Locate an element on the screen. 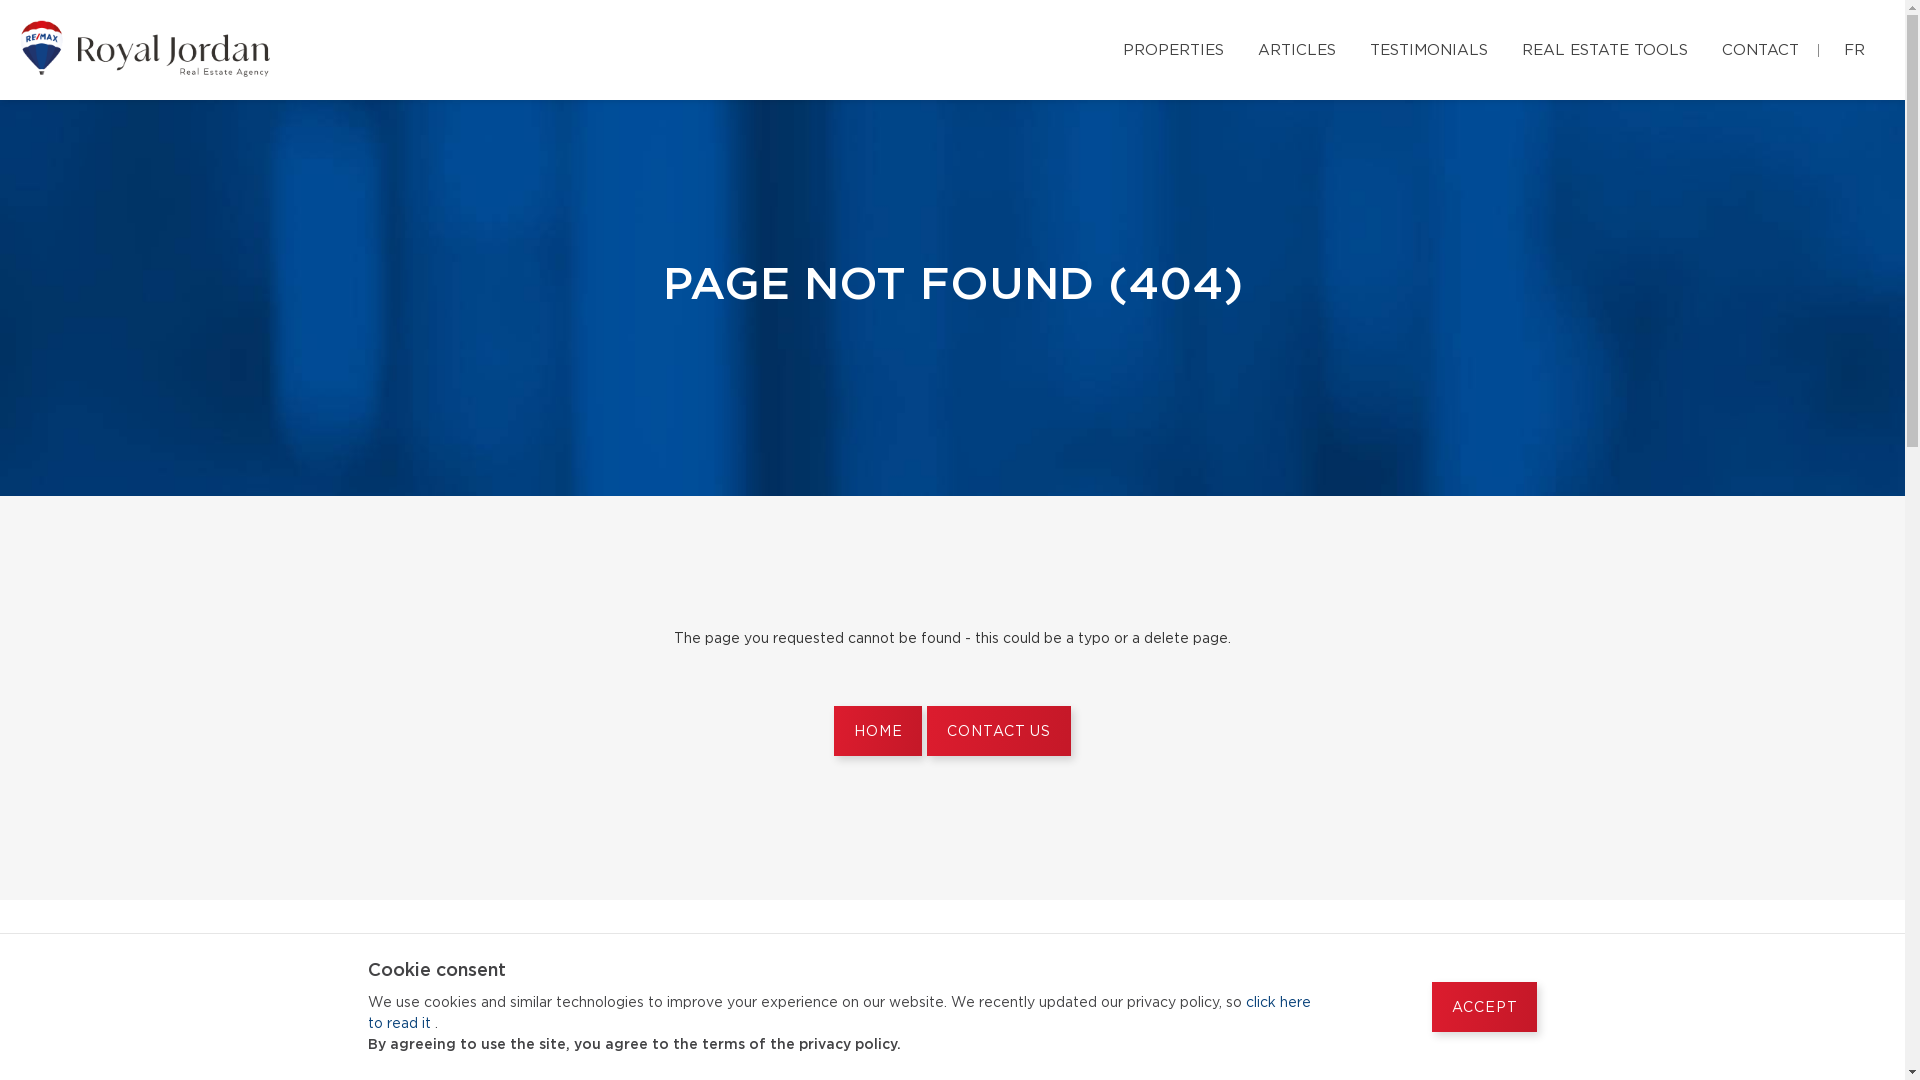  click here to read it is located at coordinates (840, 1014).